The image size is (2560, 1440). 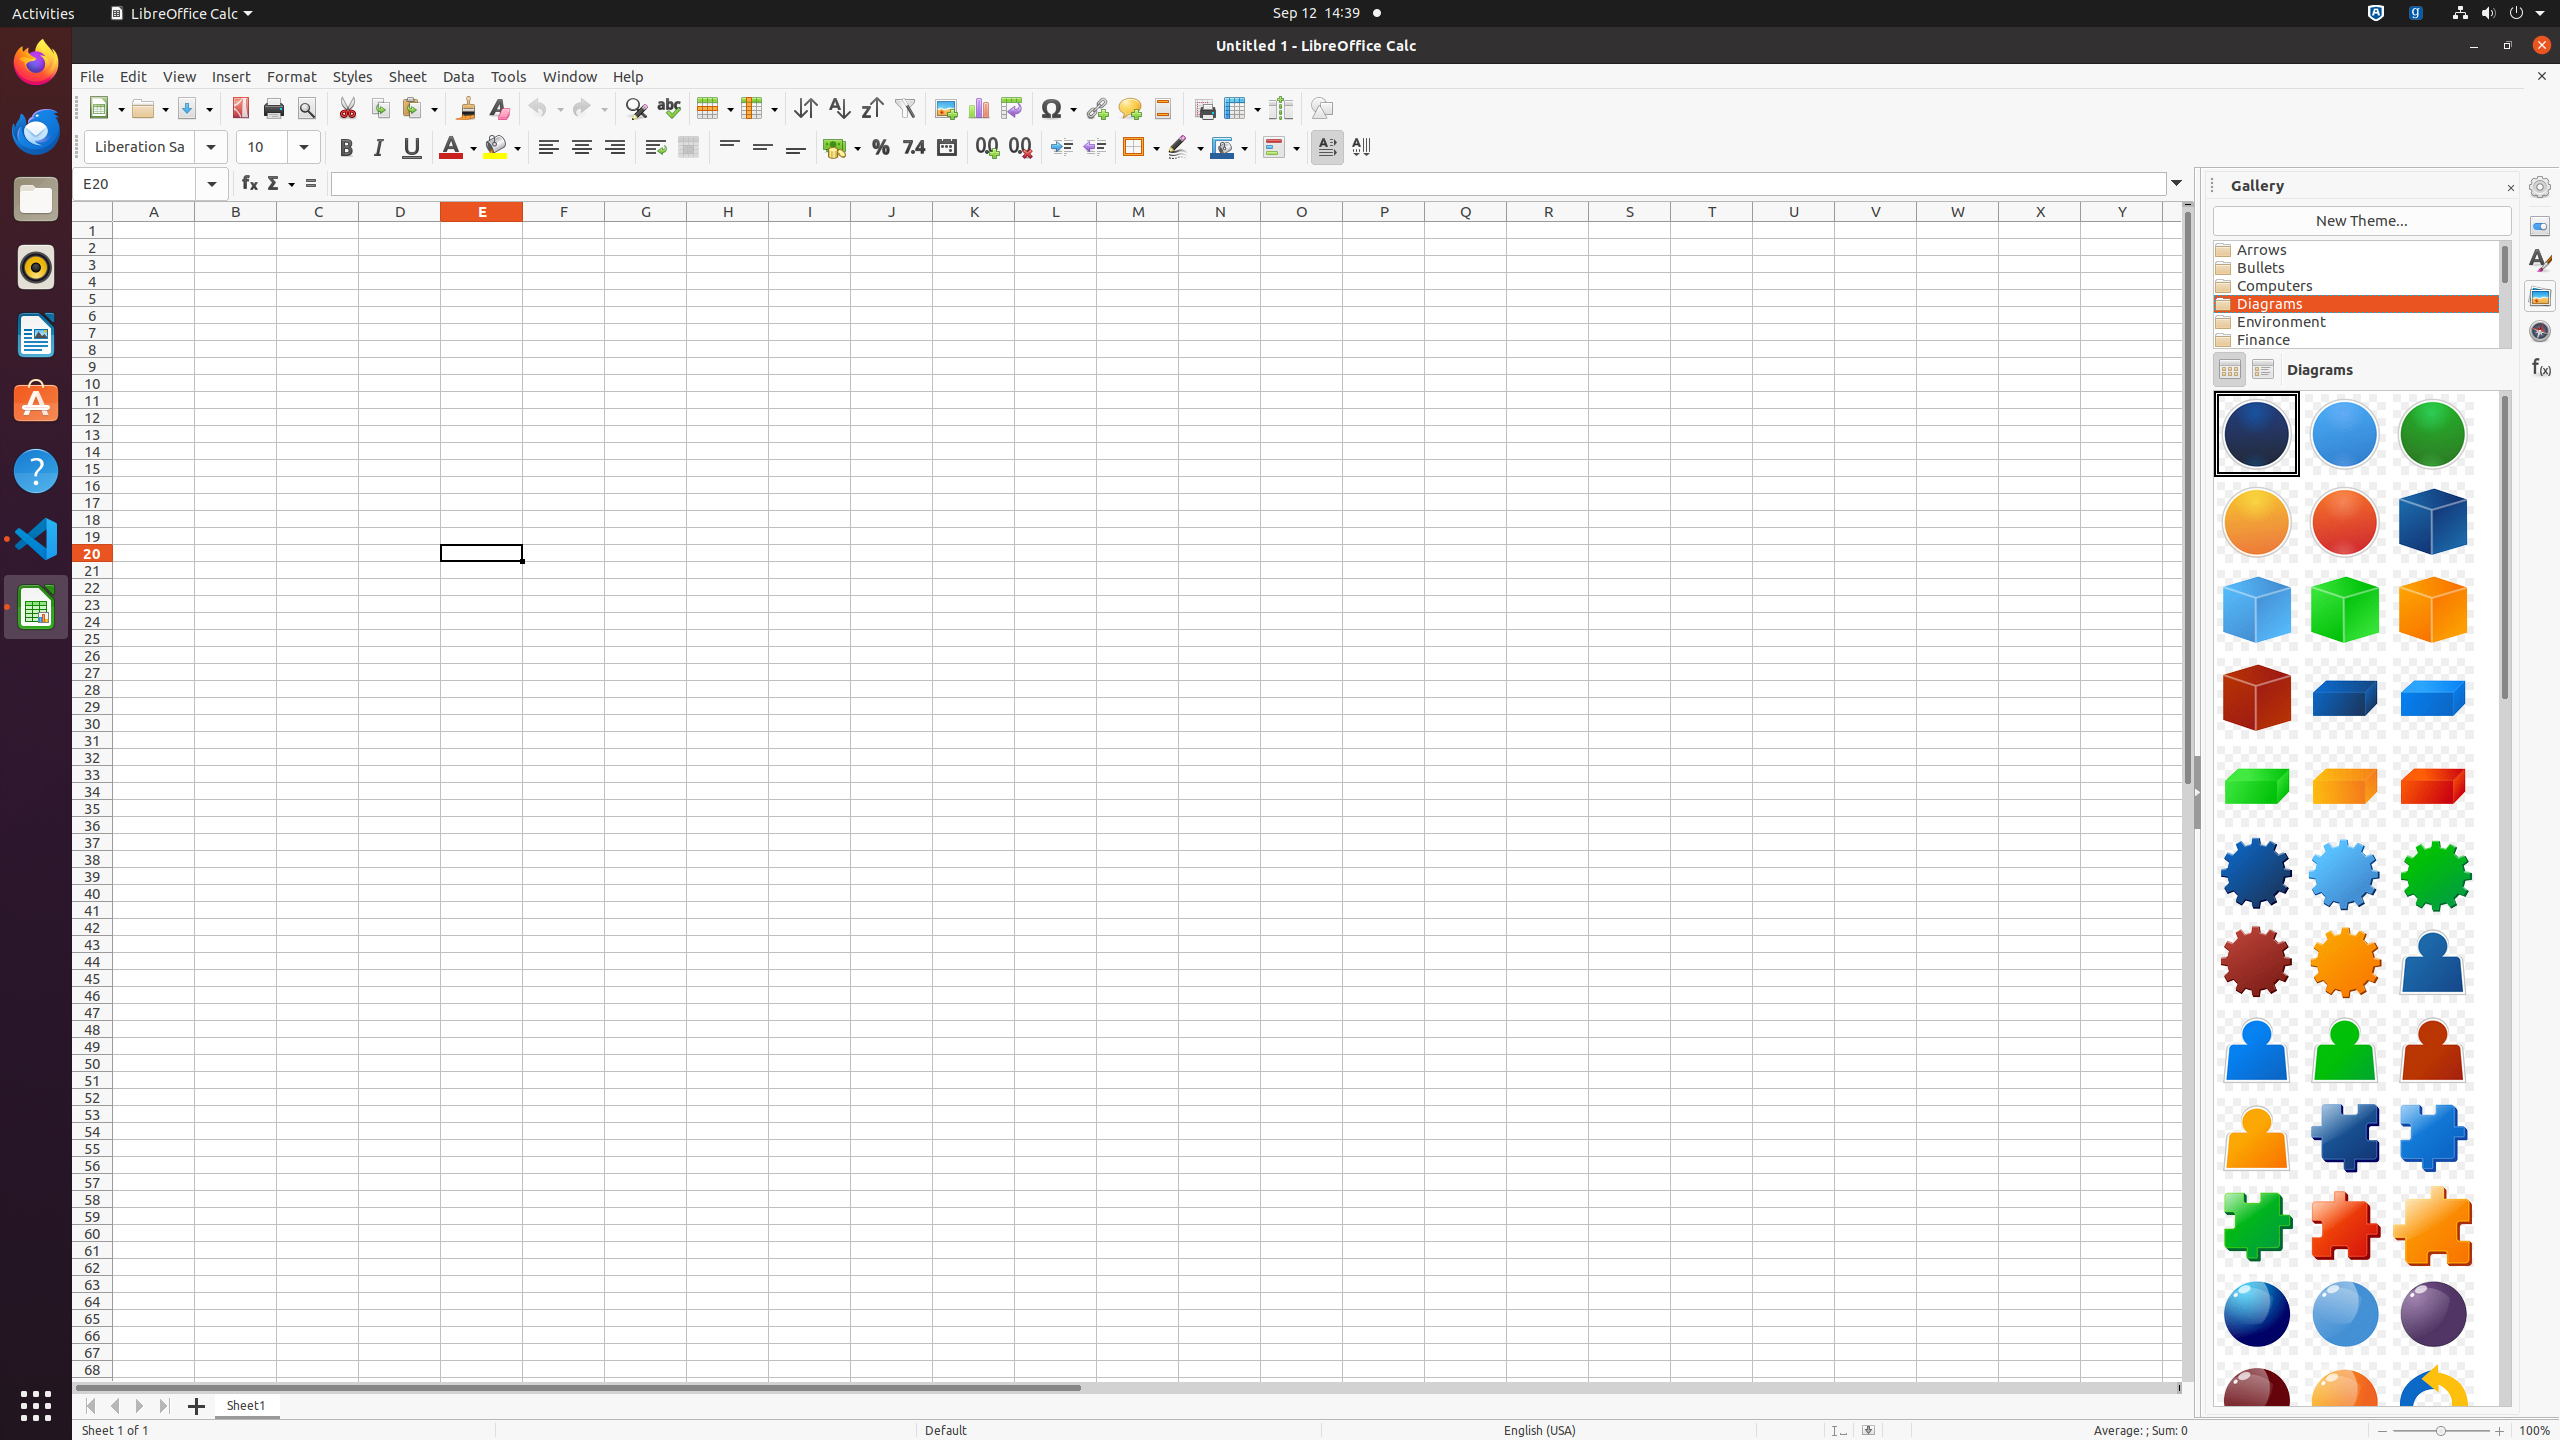 What do you see at coordinates (380, 108) in the screenshot?
I see `Copy` at bounding box center [380, 108].